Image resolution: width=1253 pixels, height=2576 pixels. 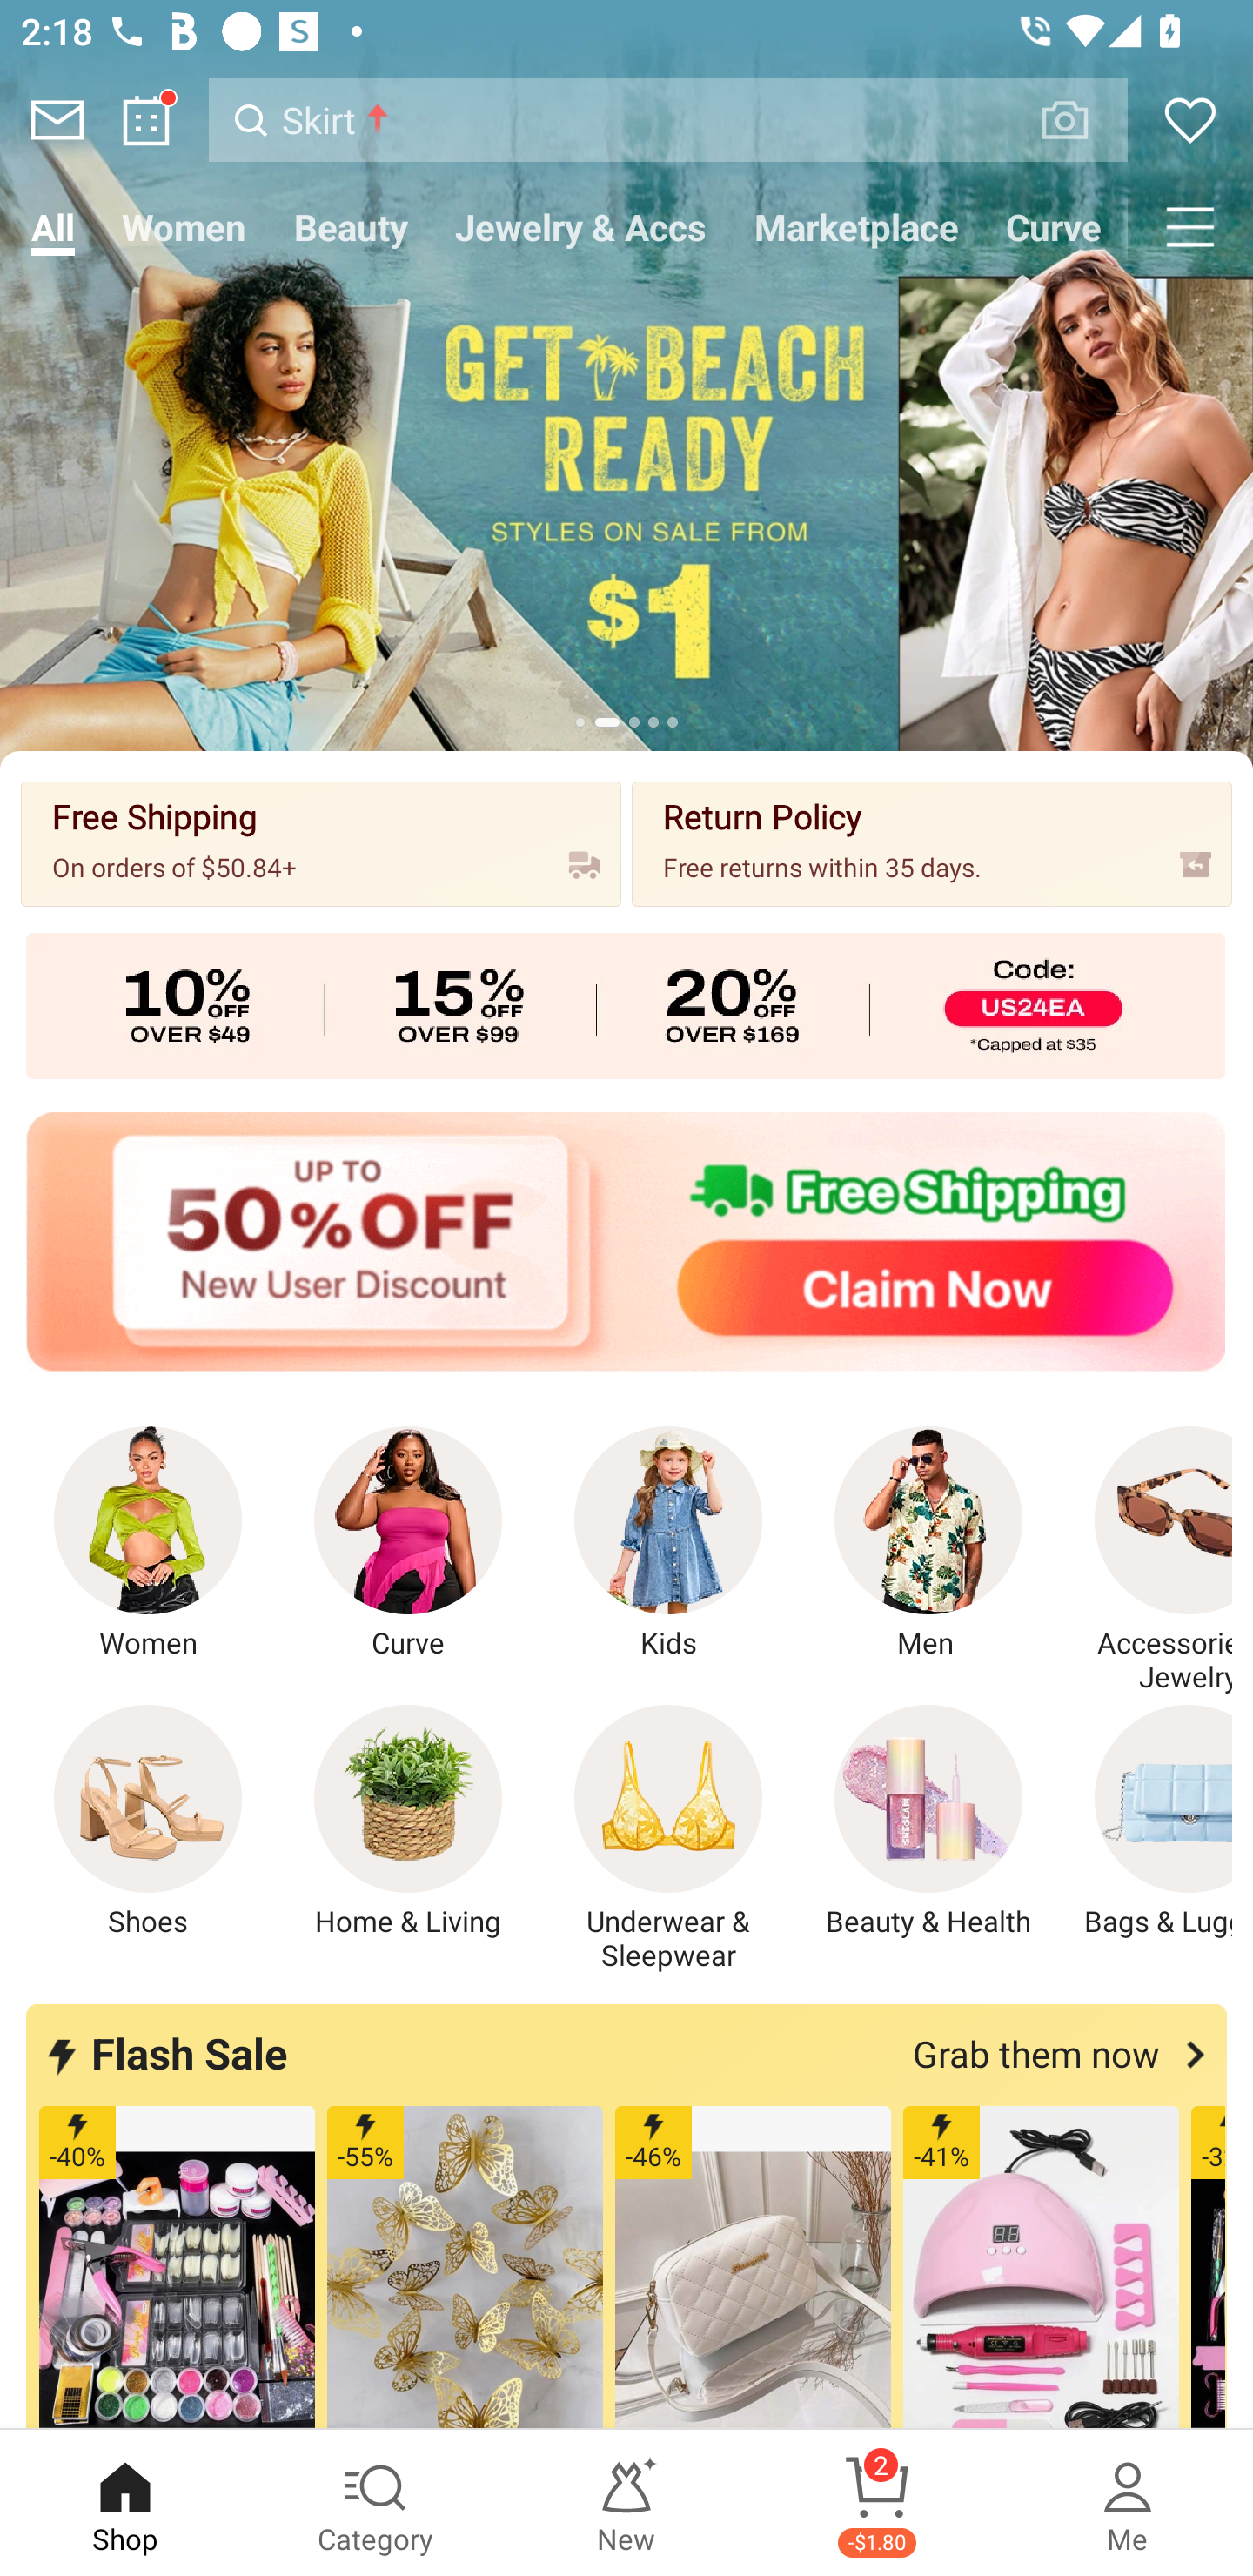 I want to click on Accessories & Jewelry, so click(x=1146, y=1560).